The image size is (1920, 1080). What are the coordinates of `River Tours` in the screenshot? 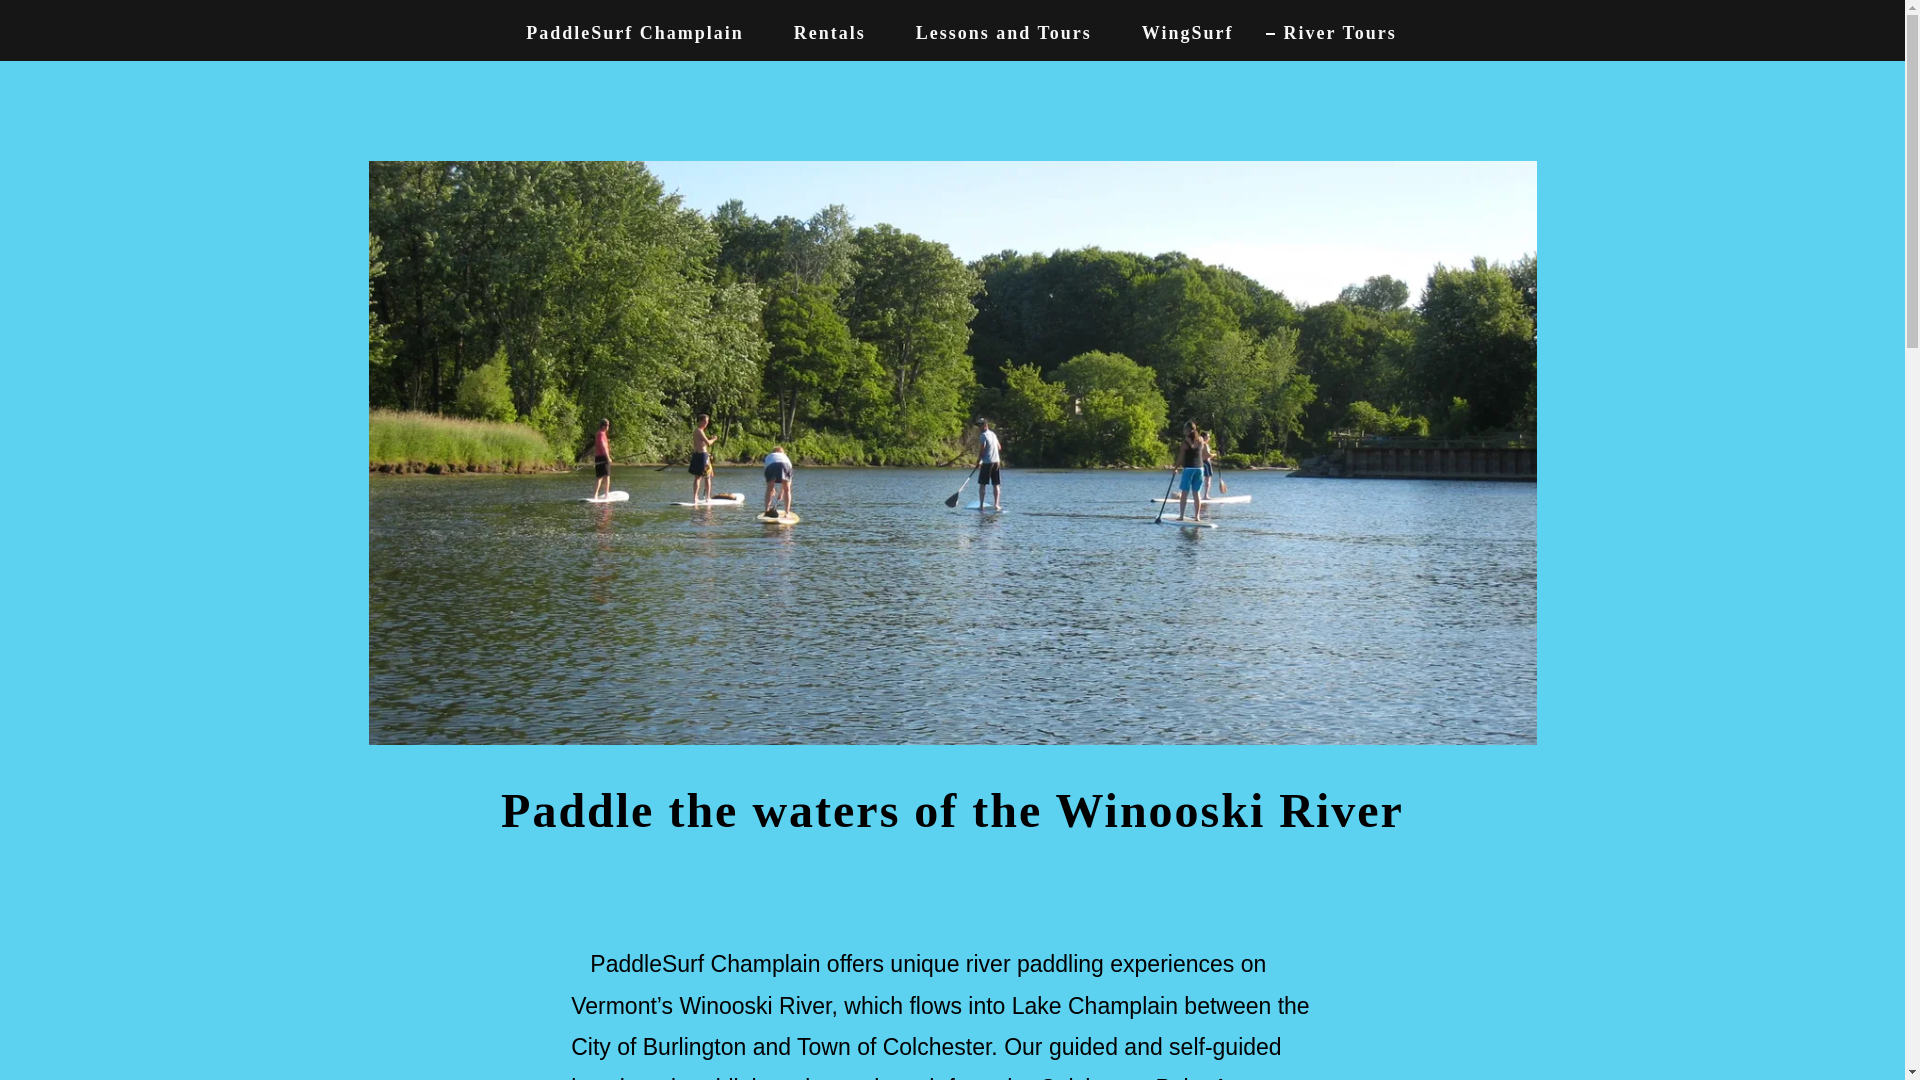 It's located at (1331, 32).